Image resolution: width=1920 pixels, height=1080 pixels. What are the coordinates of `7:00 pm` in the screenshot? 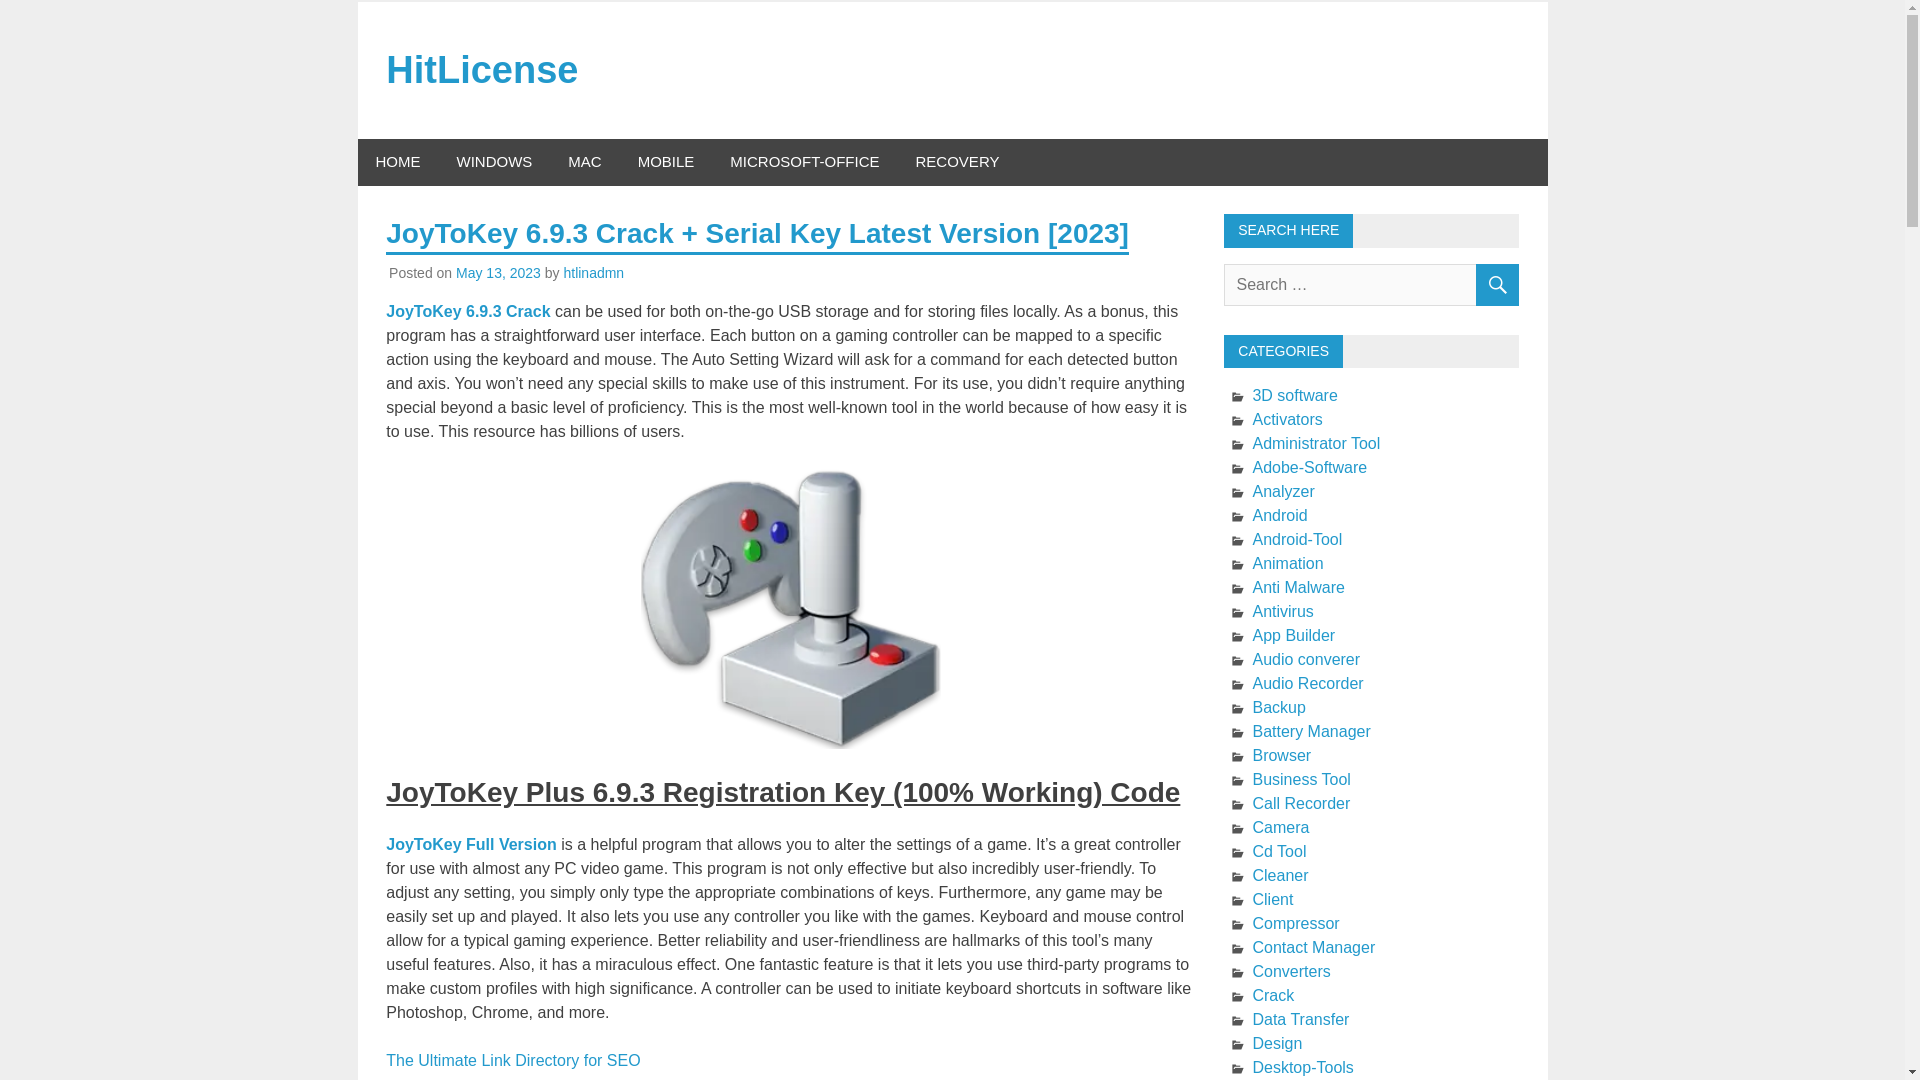 It's located at (498, 272).